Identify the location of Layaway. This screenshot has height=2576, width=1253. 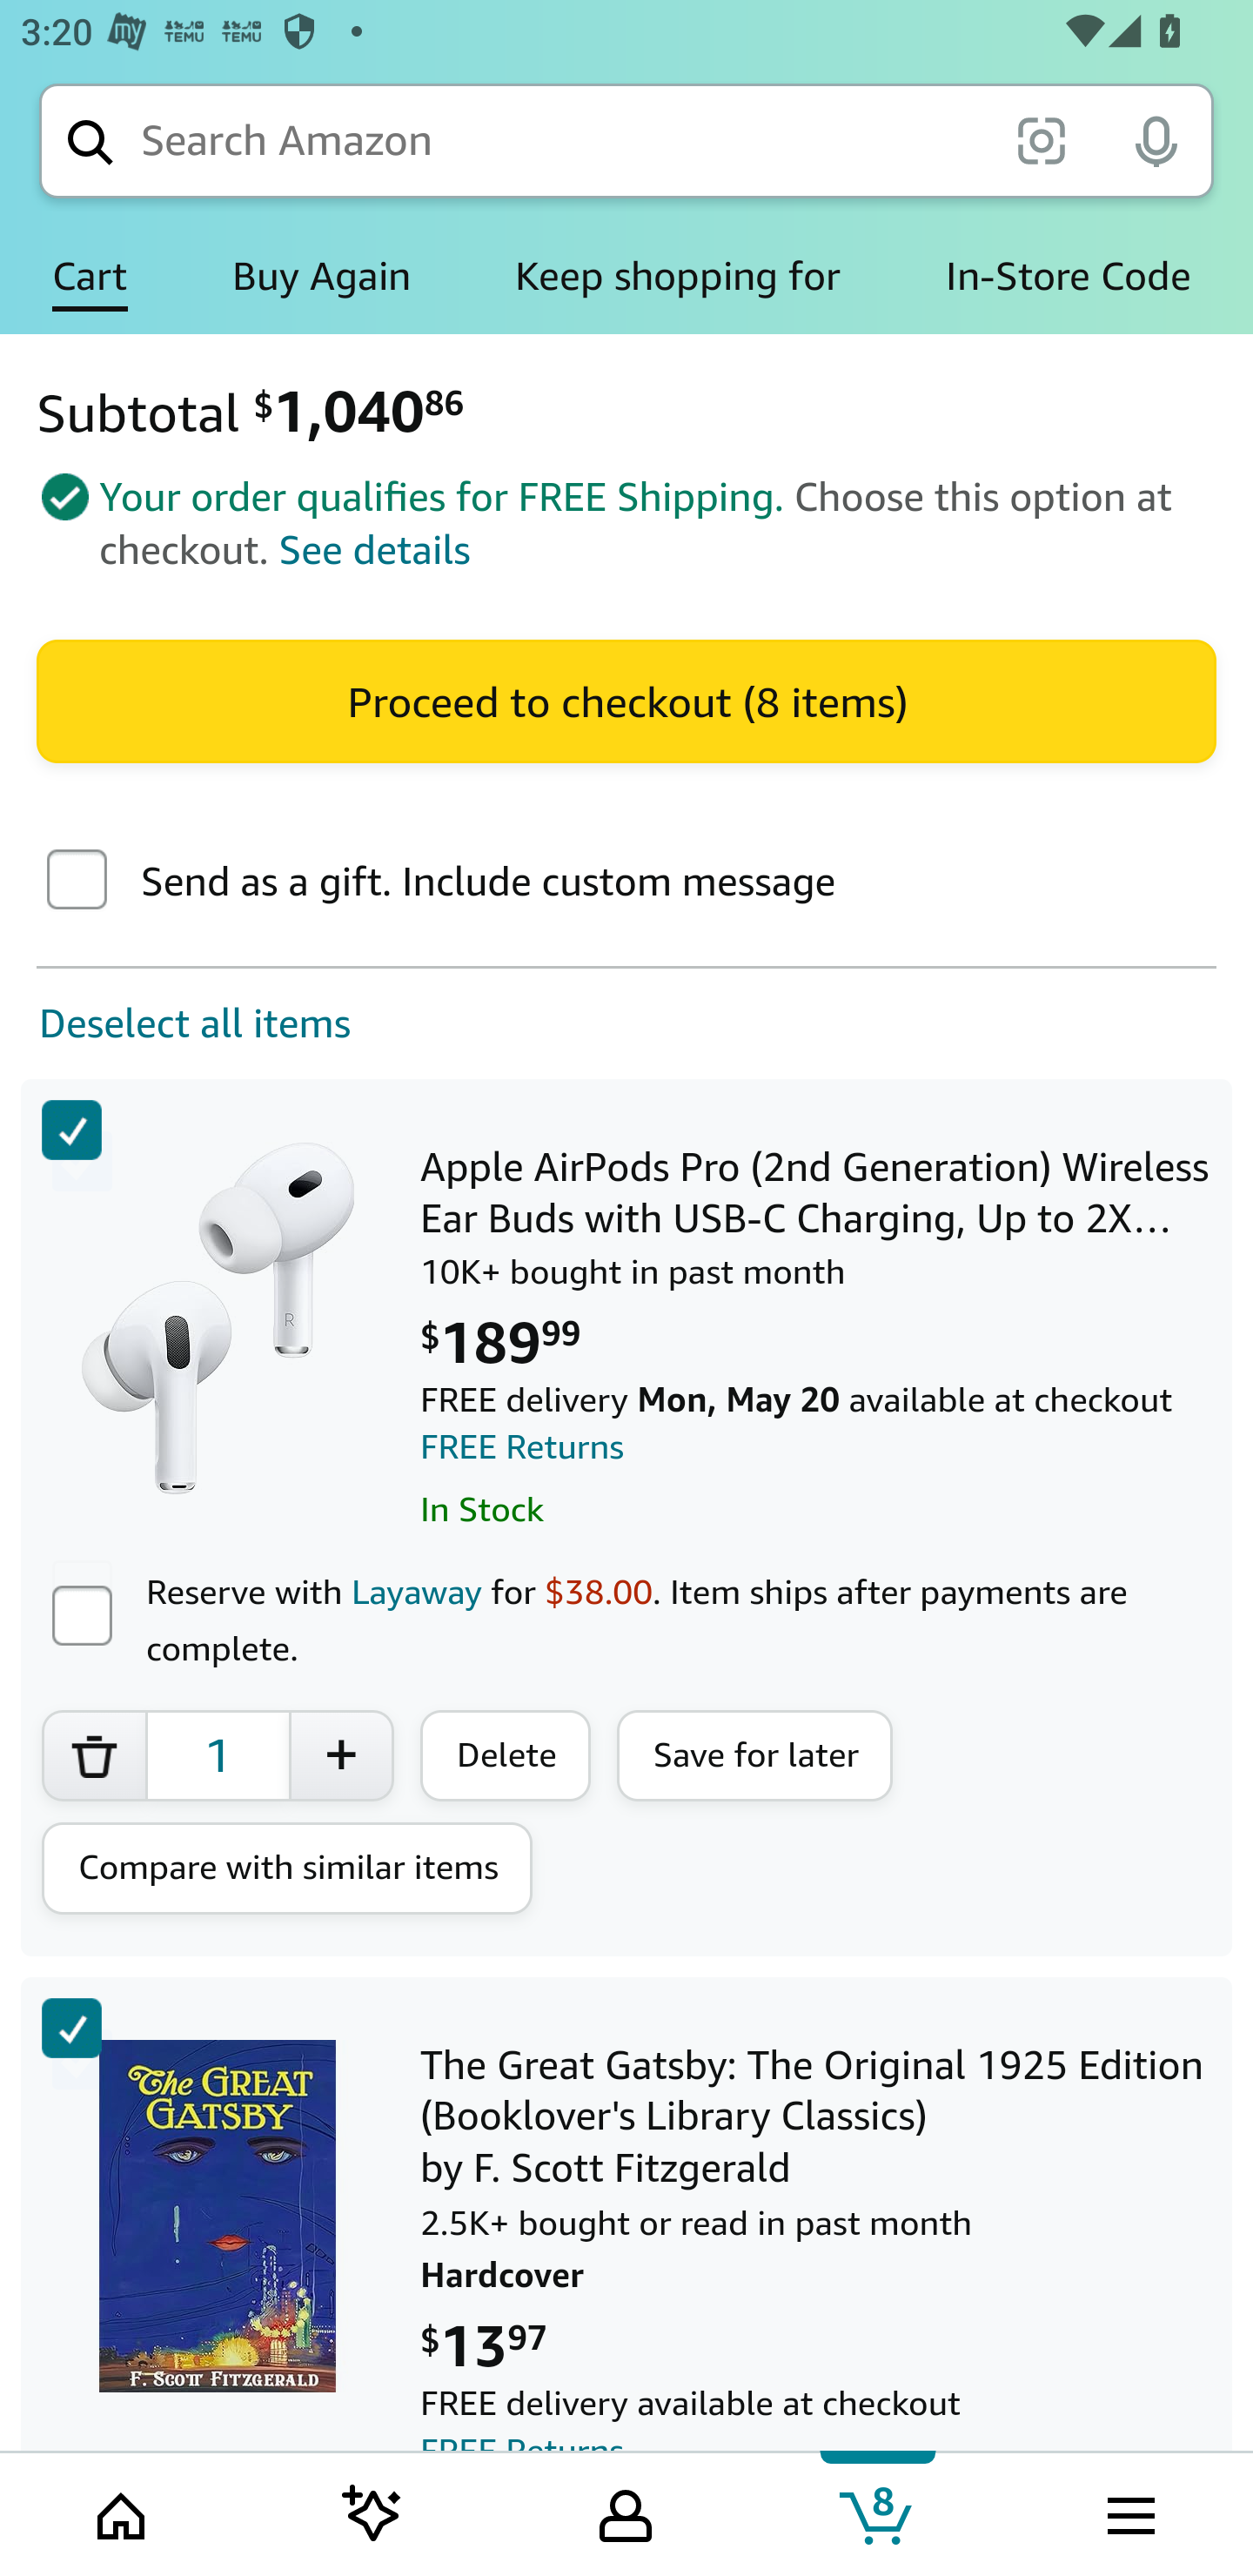
(416, 1590).